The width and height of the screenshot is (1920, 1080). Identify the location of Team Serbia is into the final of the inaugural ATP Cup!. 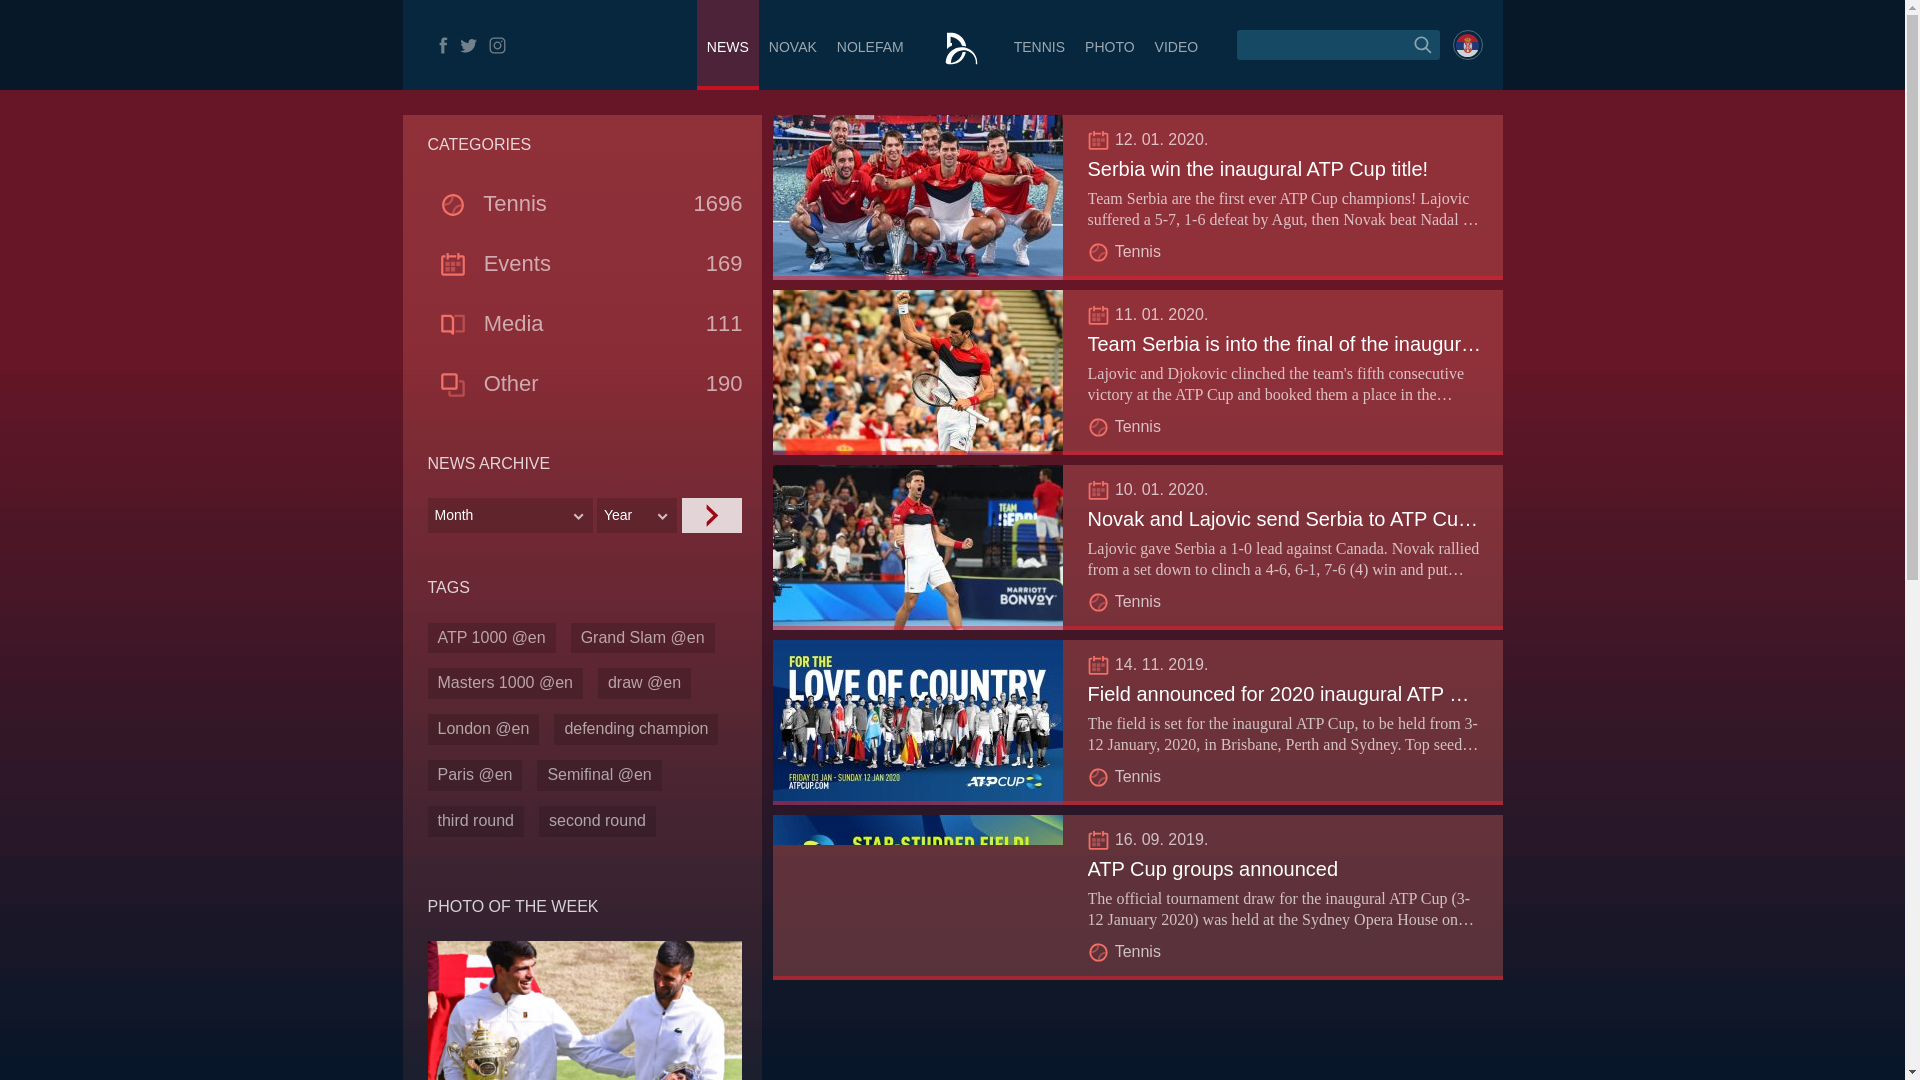
(1327, 344).